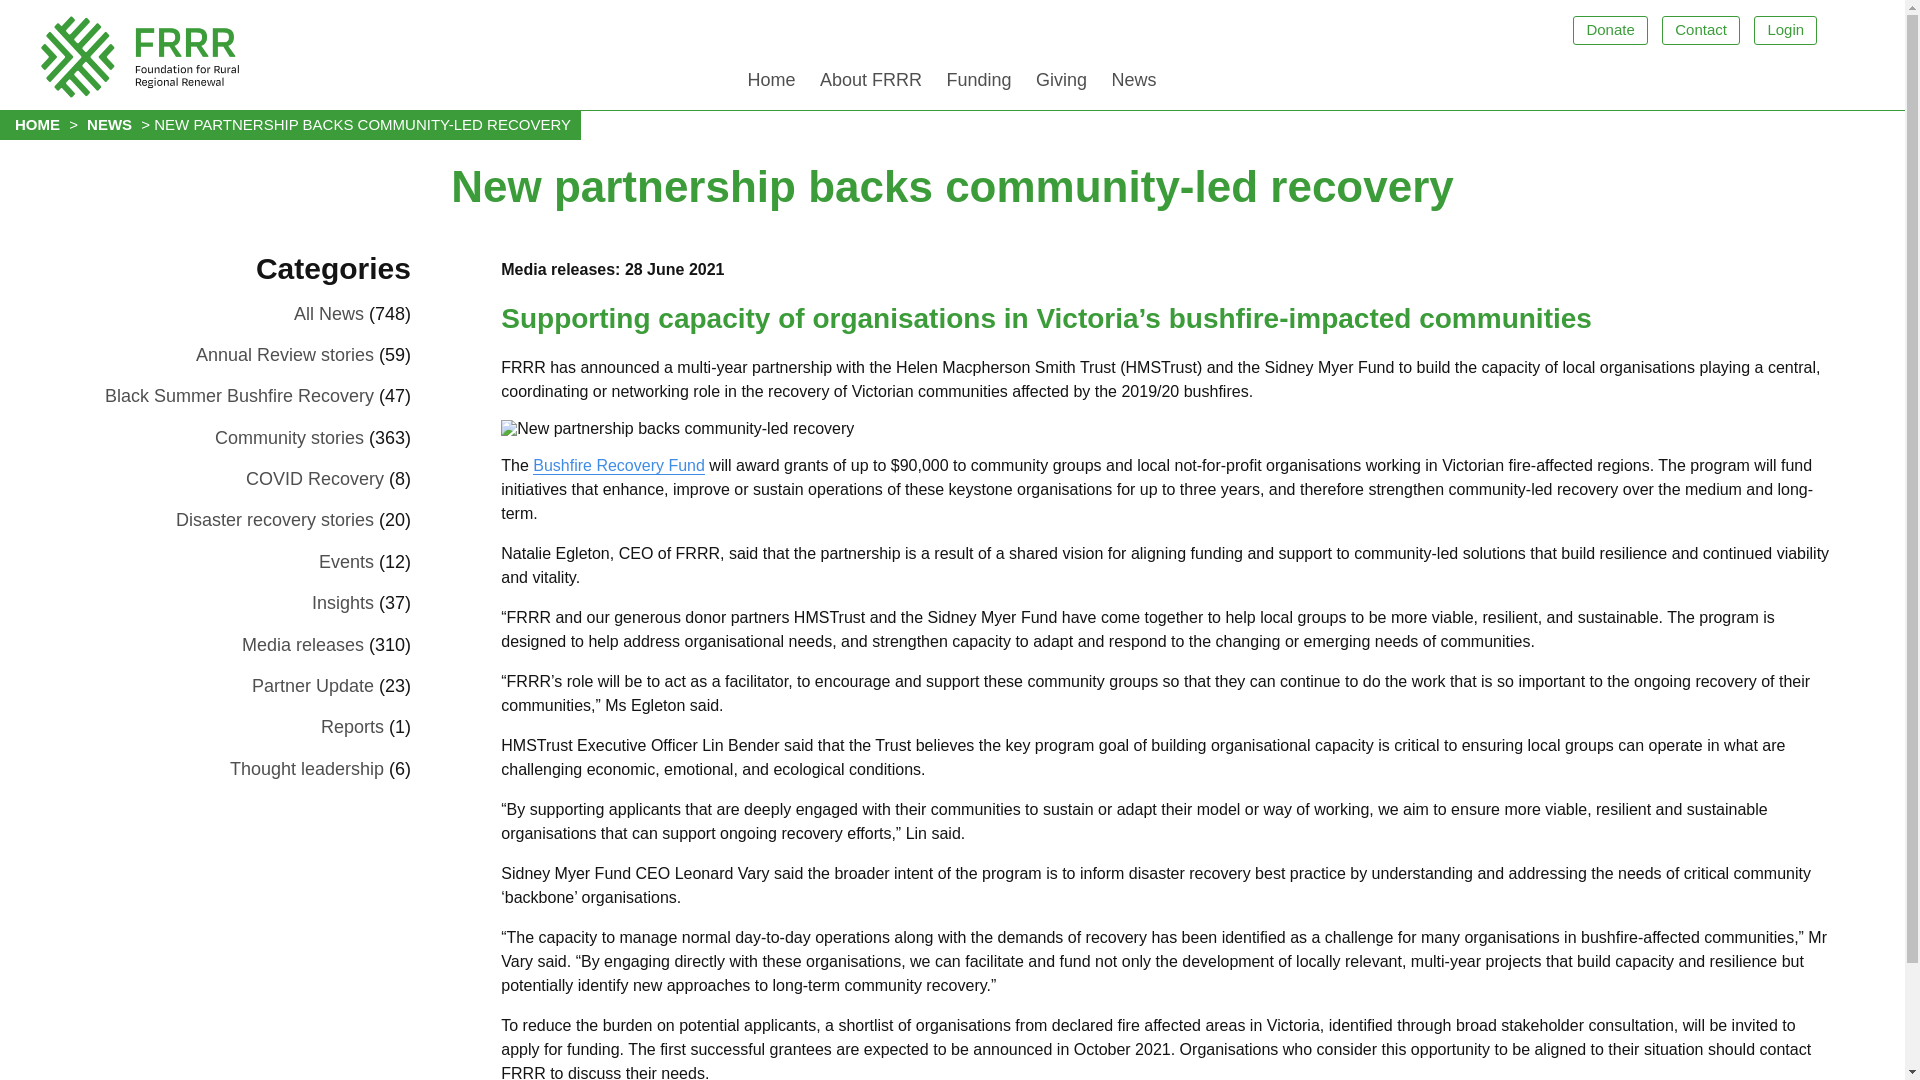  What do you see at coordinates (1060, 85) in the screenshot?
I see `Giving` at bounding box center [1060, 85].